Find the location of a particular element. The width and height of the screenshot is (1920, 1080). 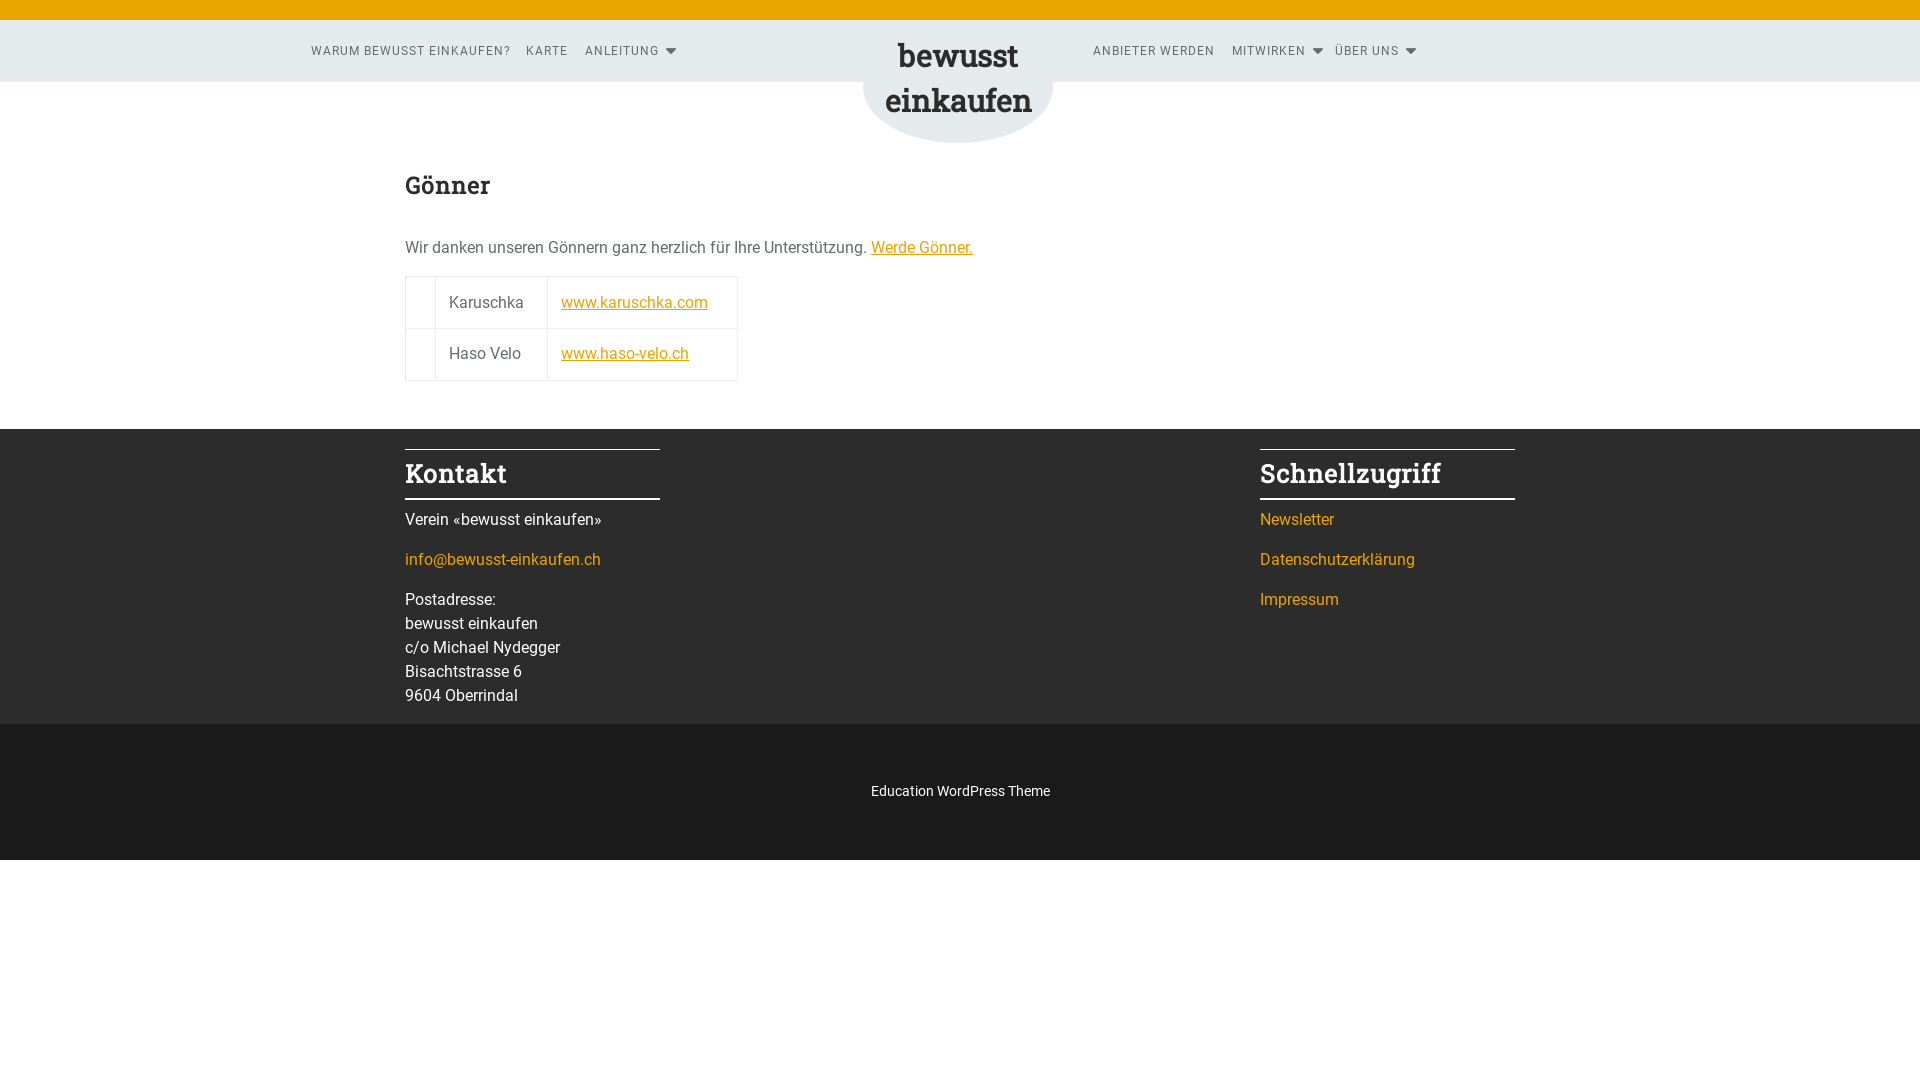

KARTE is located at coordinates (547, 51).